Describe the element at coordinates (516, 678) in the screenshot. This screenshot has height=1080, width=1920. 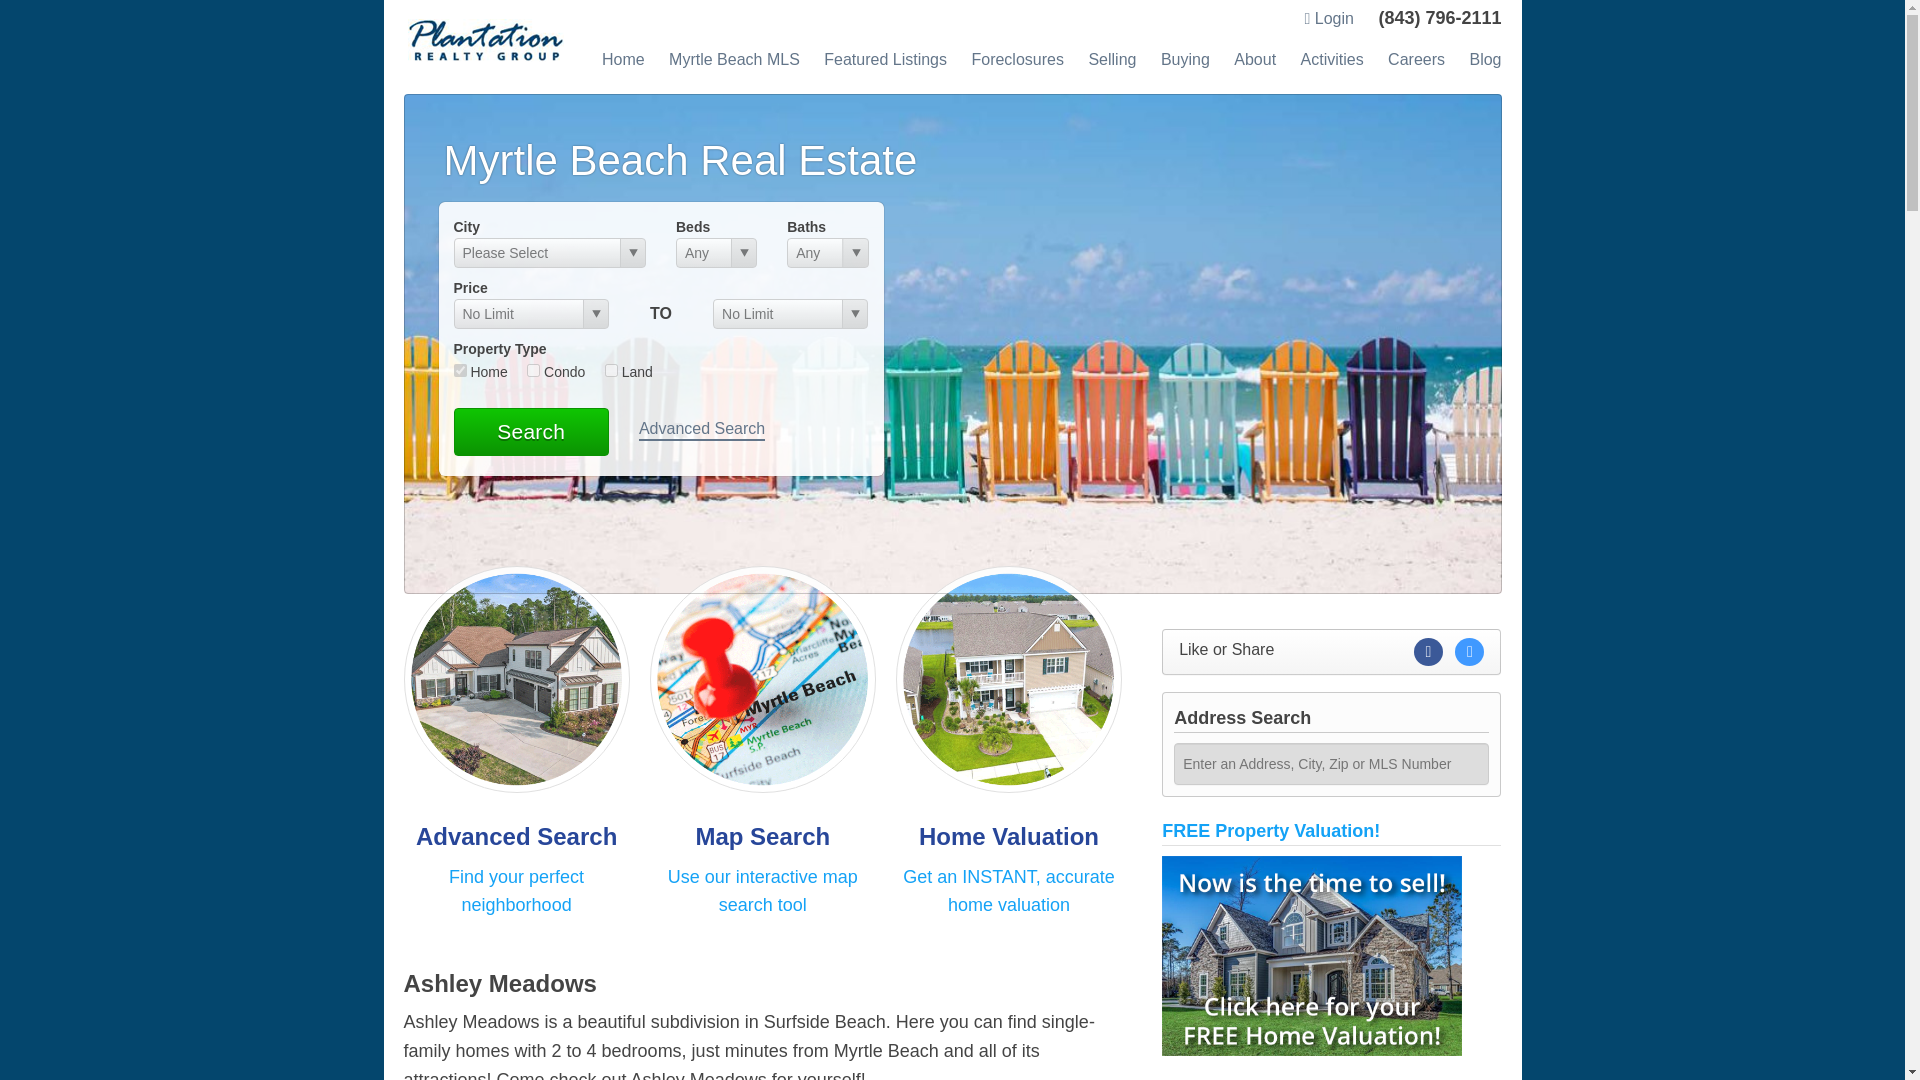
I see `Advanced Search` at that location.